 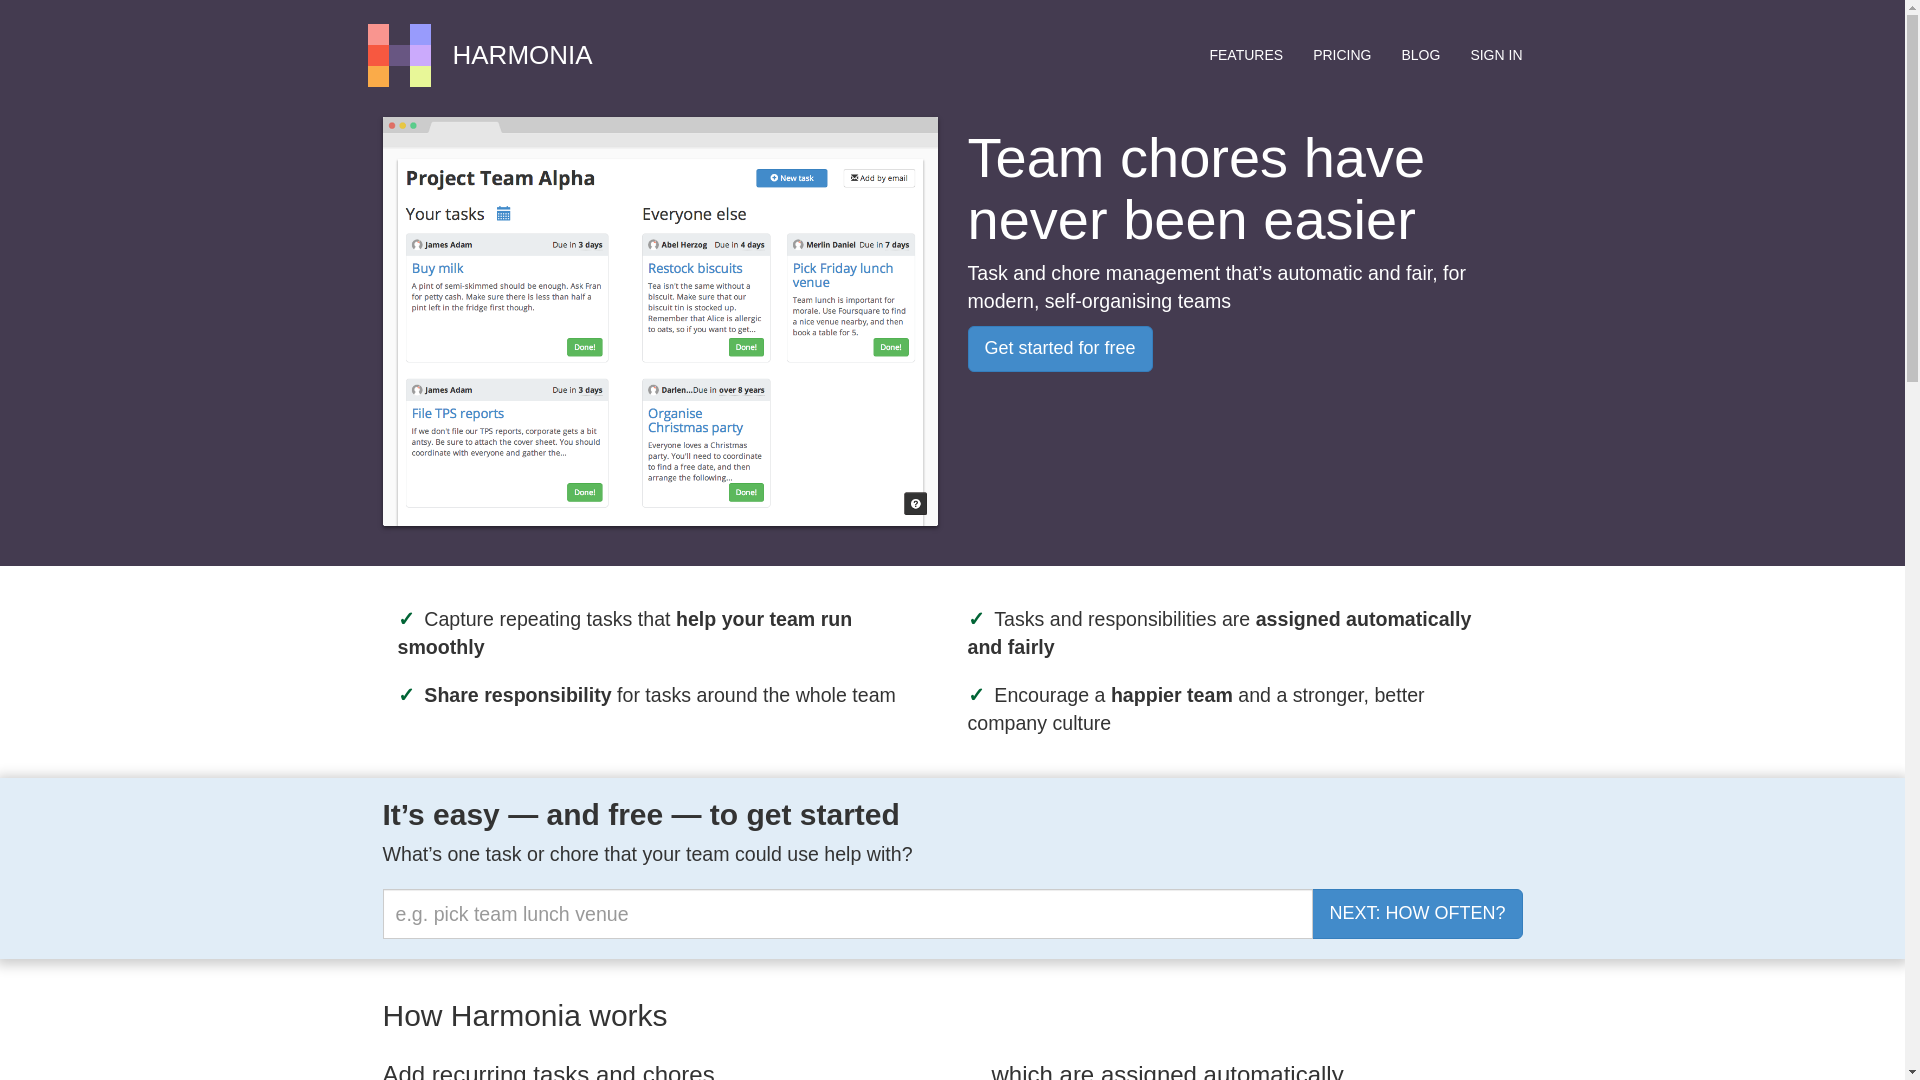 What do you see at coordinates (1416, 913) in the screenshot?
I see `NEXT: HOW OFTEN?` at bounding box center [1416, 913].